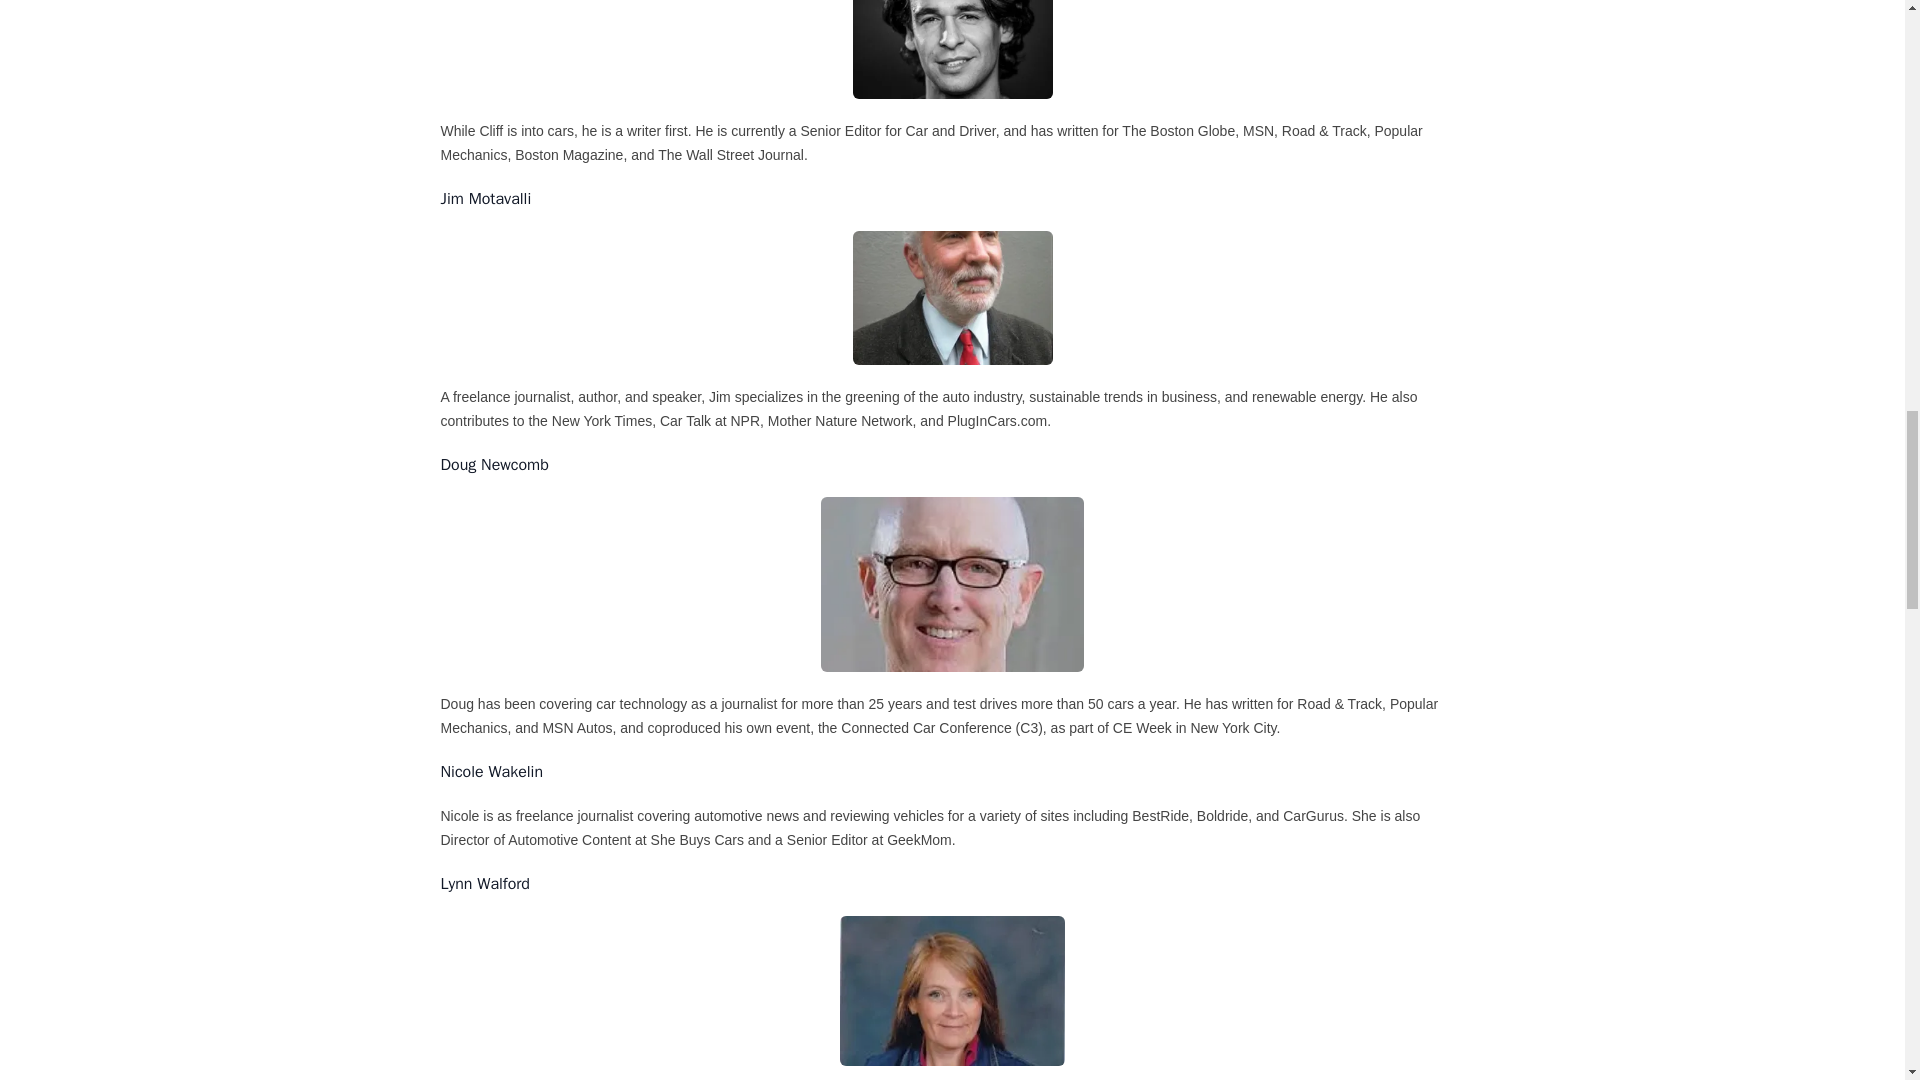 This screenshot has width=1920, height=1080. Describe the element at coordinates (952, 990) in the screenshot. I see `lynn-walford.jpg` at that location.